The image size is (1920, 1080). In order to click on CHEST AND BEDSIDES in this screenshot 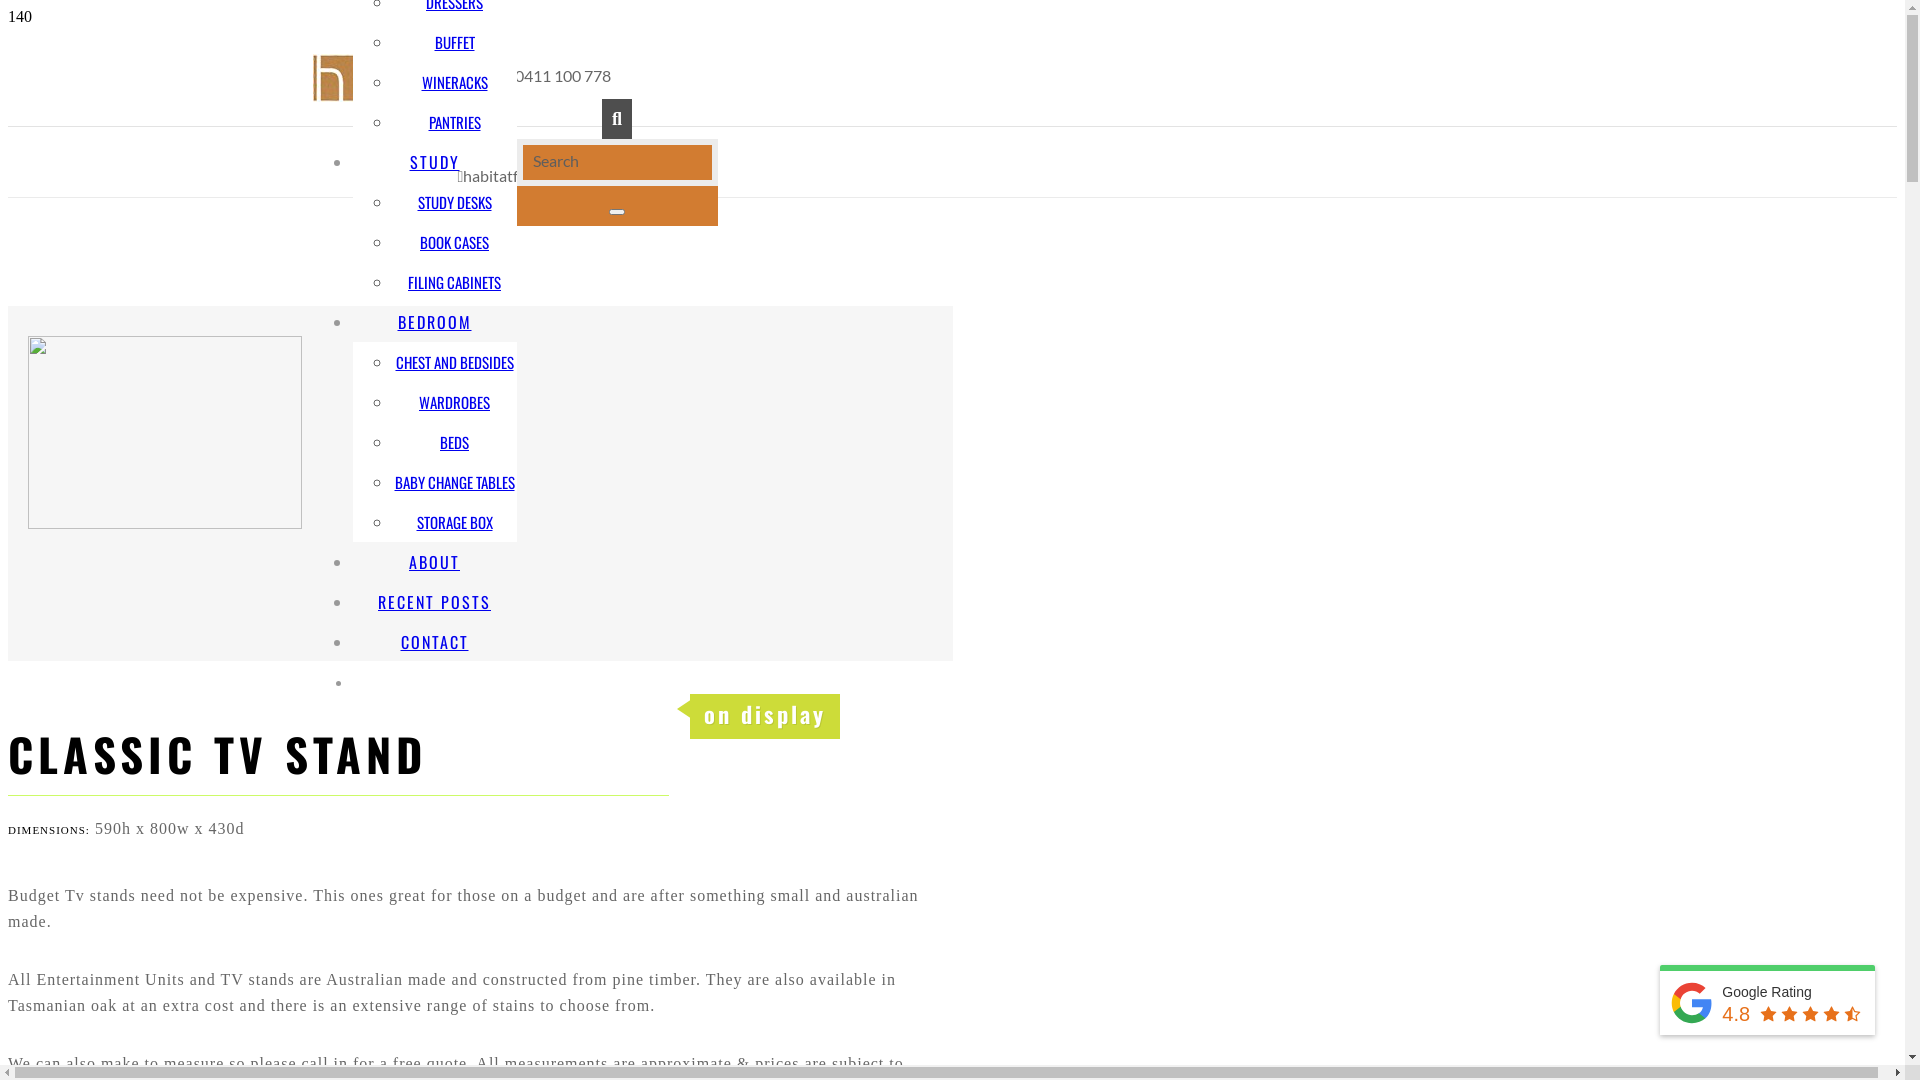, I will do `click(455, 362)`.